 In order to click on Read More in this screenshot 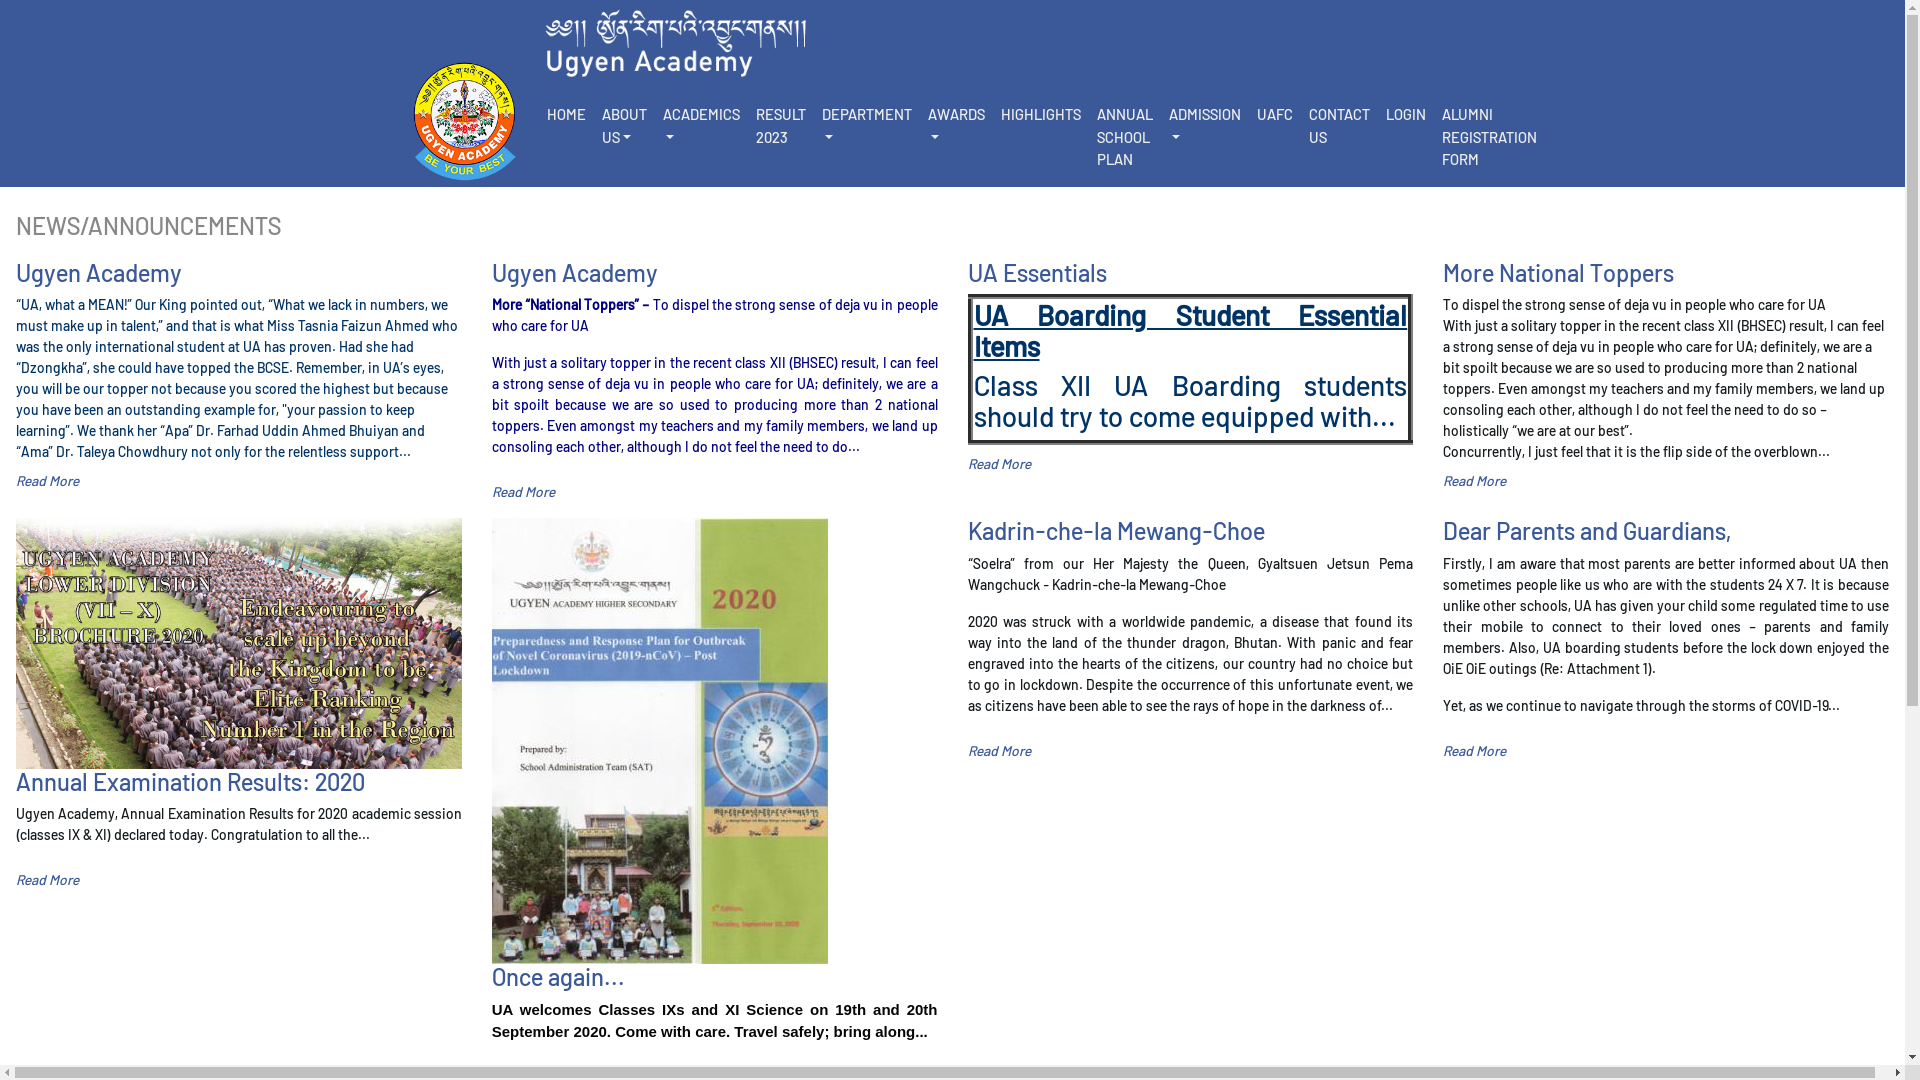, I will do `click(48, 480)`.